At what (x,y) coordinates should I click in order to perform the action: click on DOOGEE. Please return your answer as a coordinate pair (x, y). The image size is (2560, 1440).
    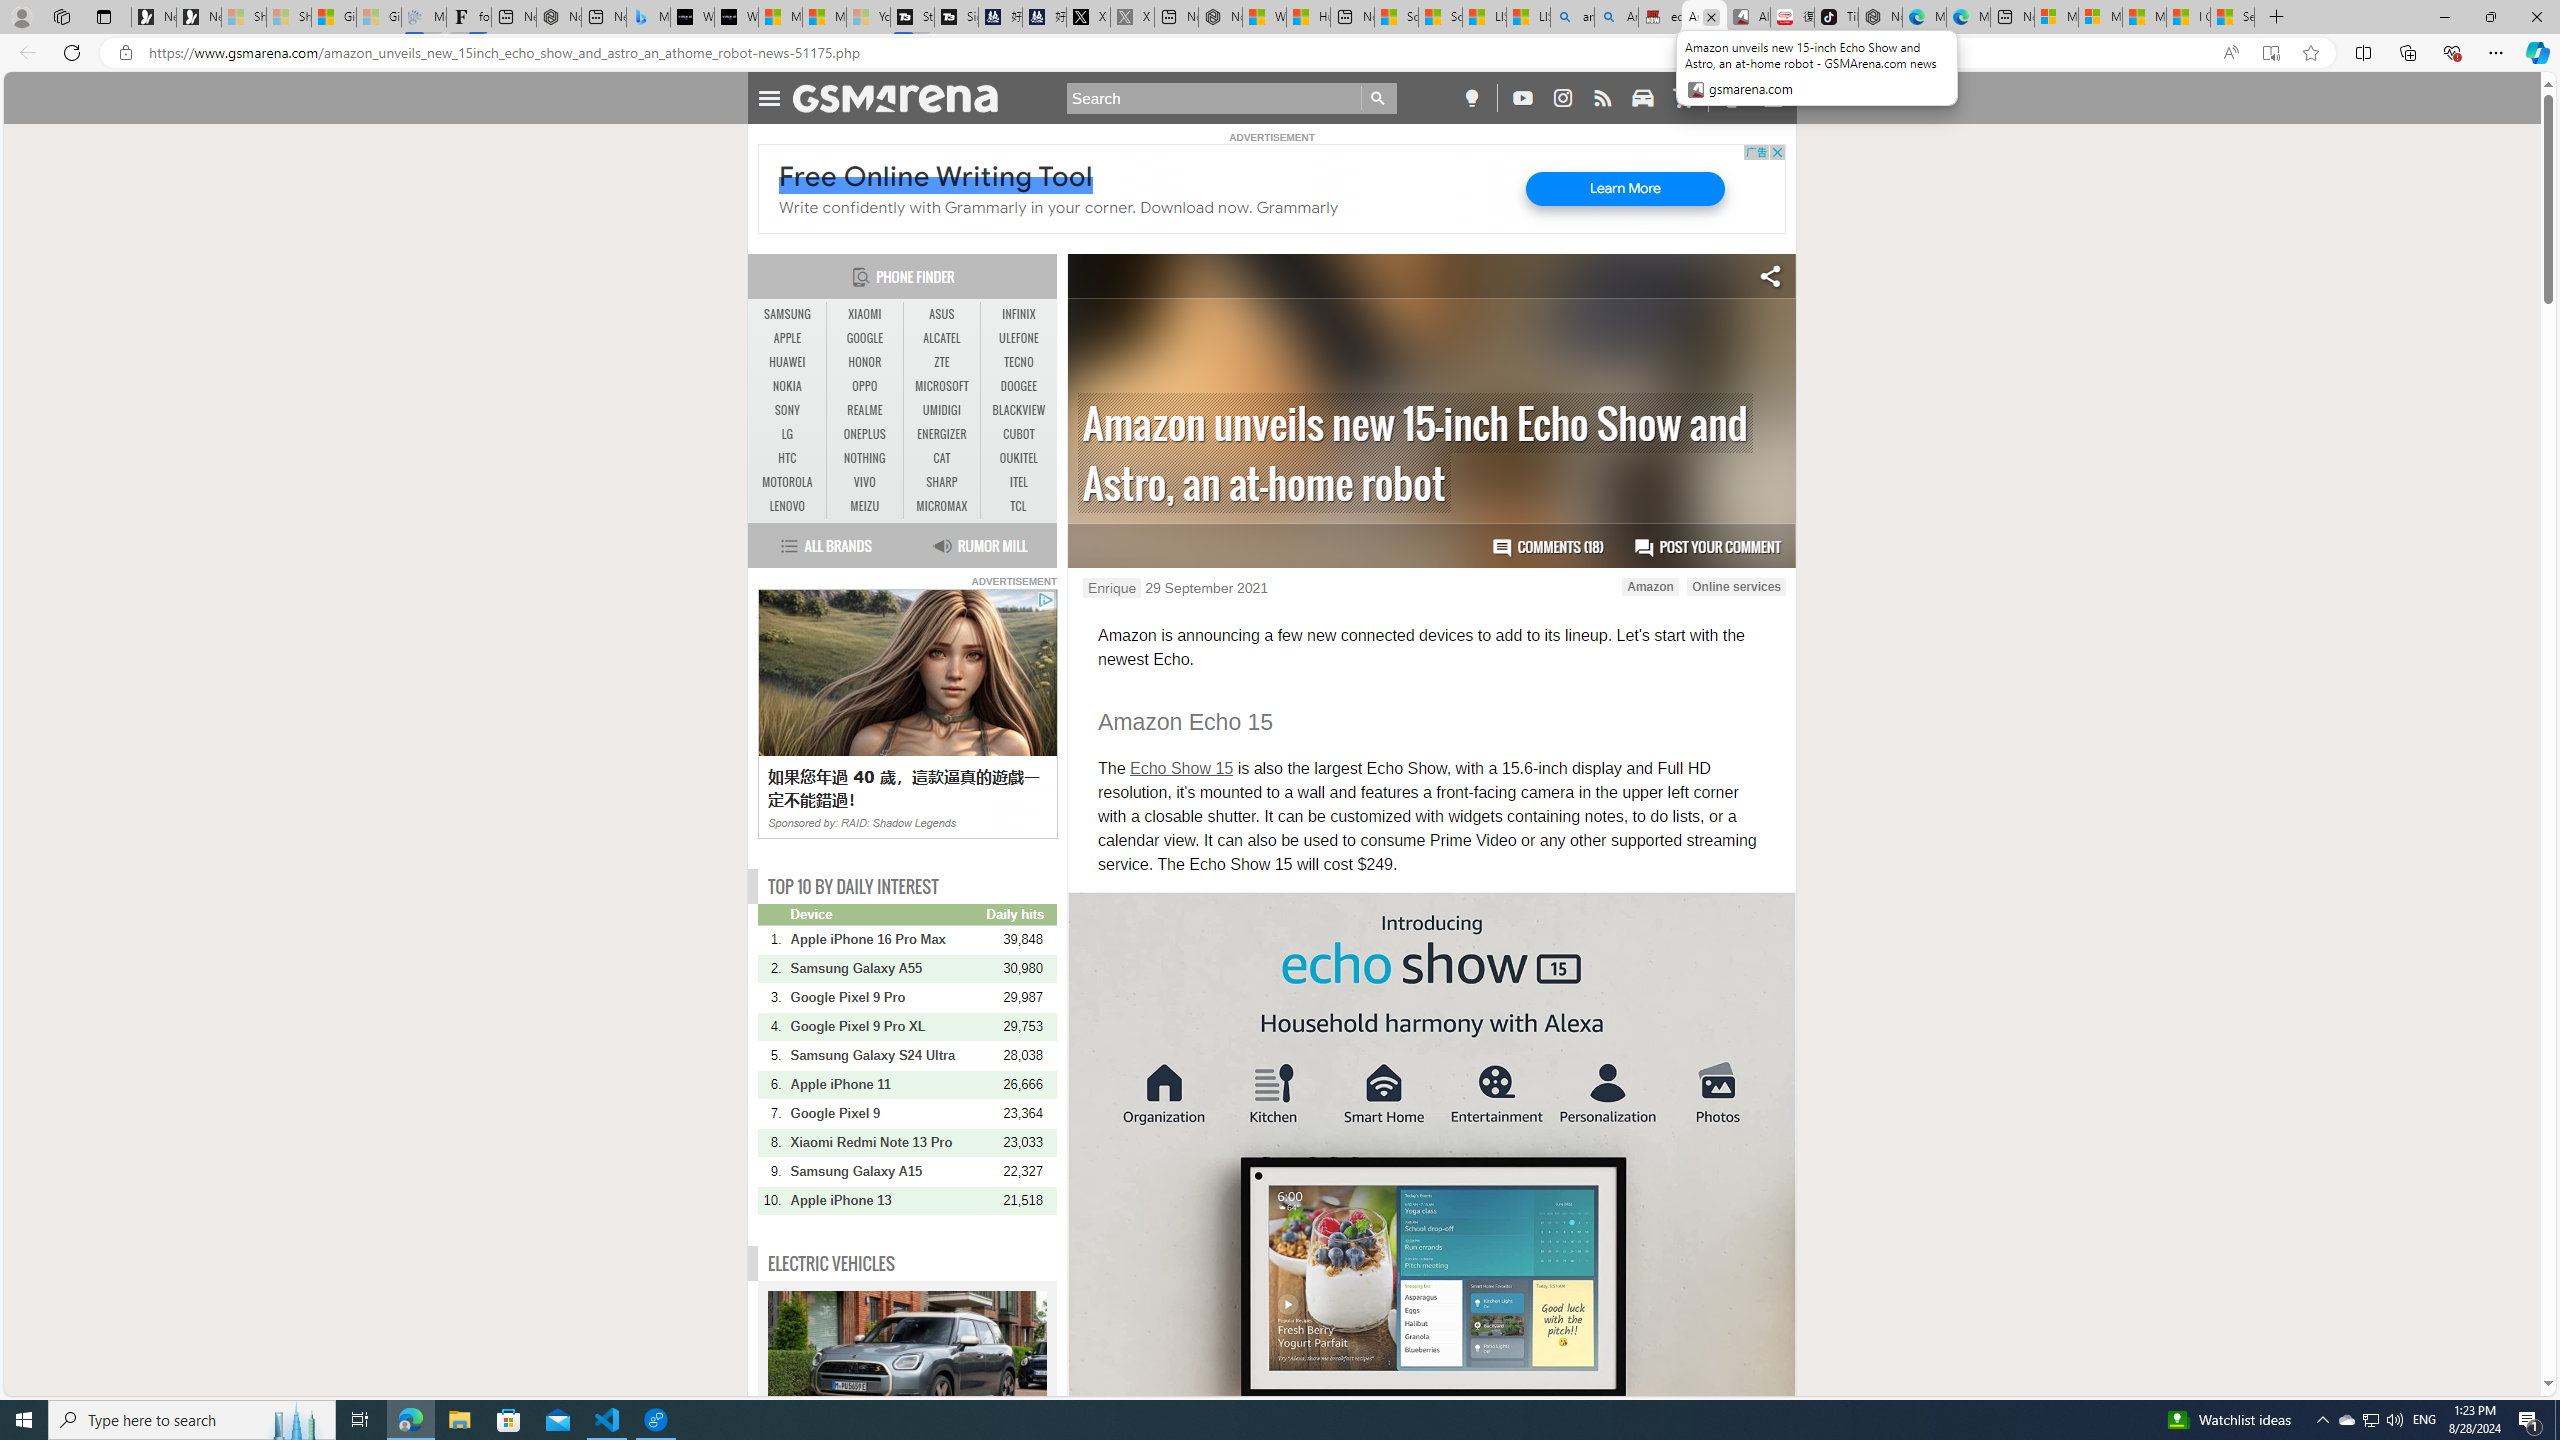
    Looking at the image, I should click on (1018, 387).